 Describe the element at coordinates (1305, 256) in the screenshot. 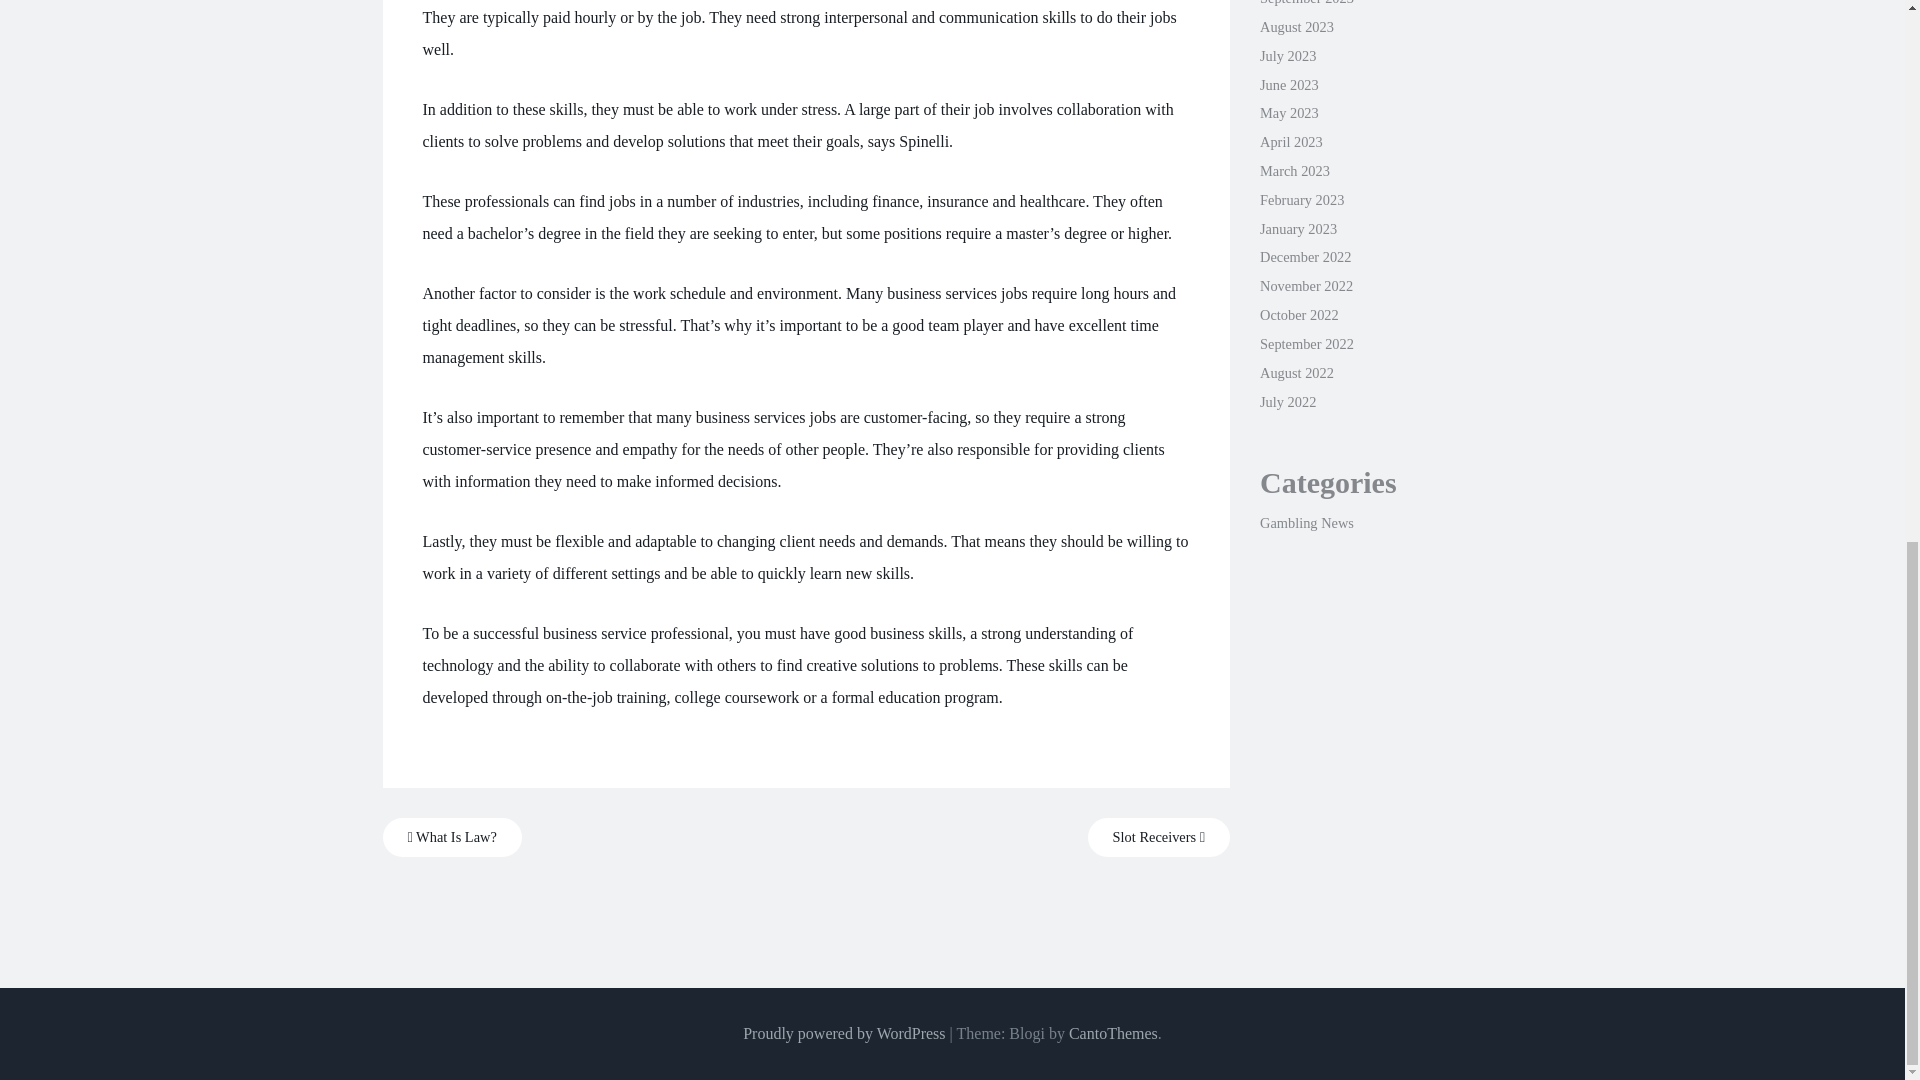

I see `December 2022` at that location.